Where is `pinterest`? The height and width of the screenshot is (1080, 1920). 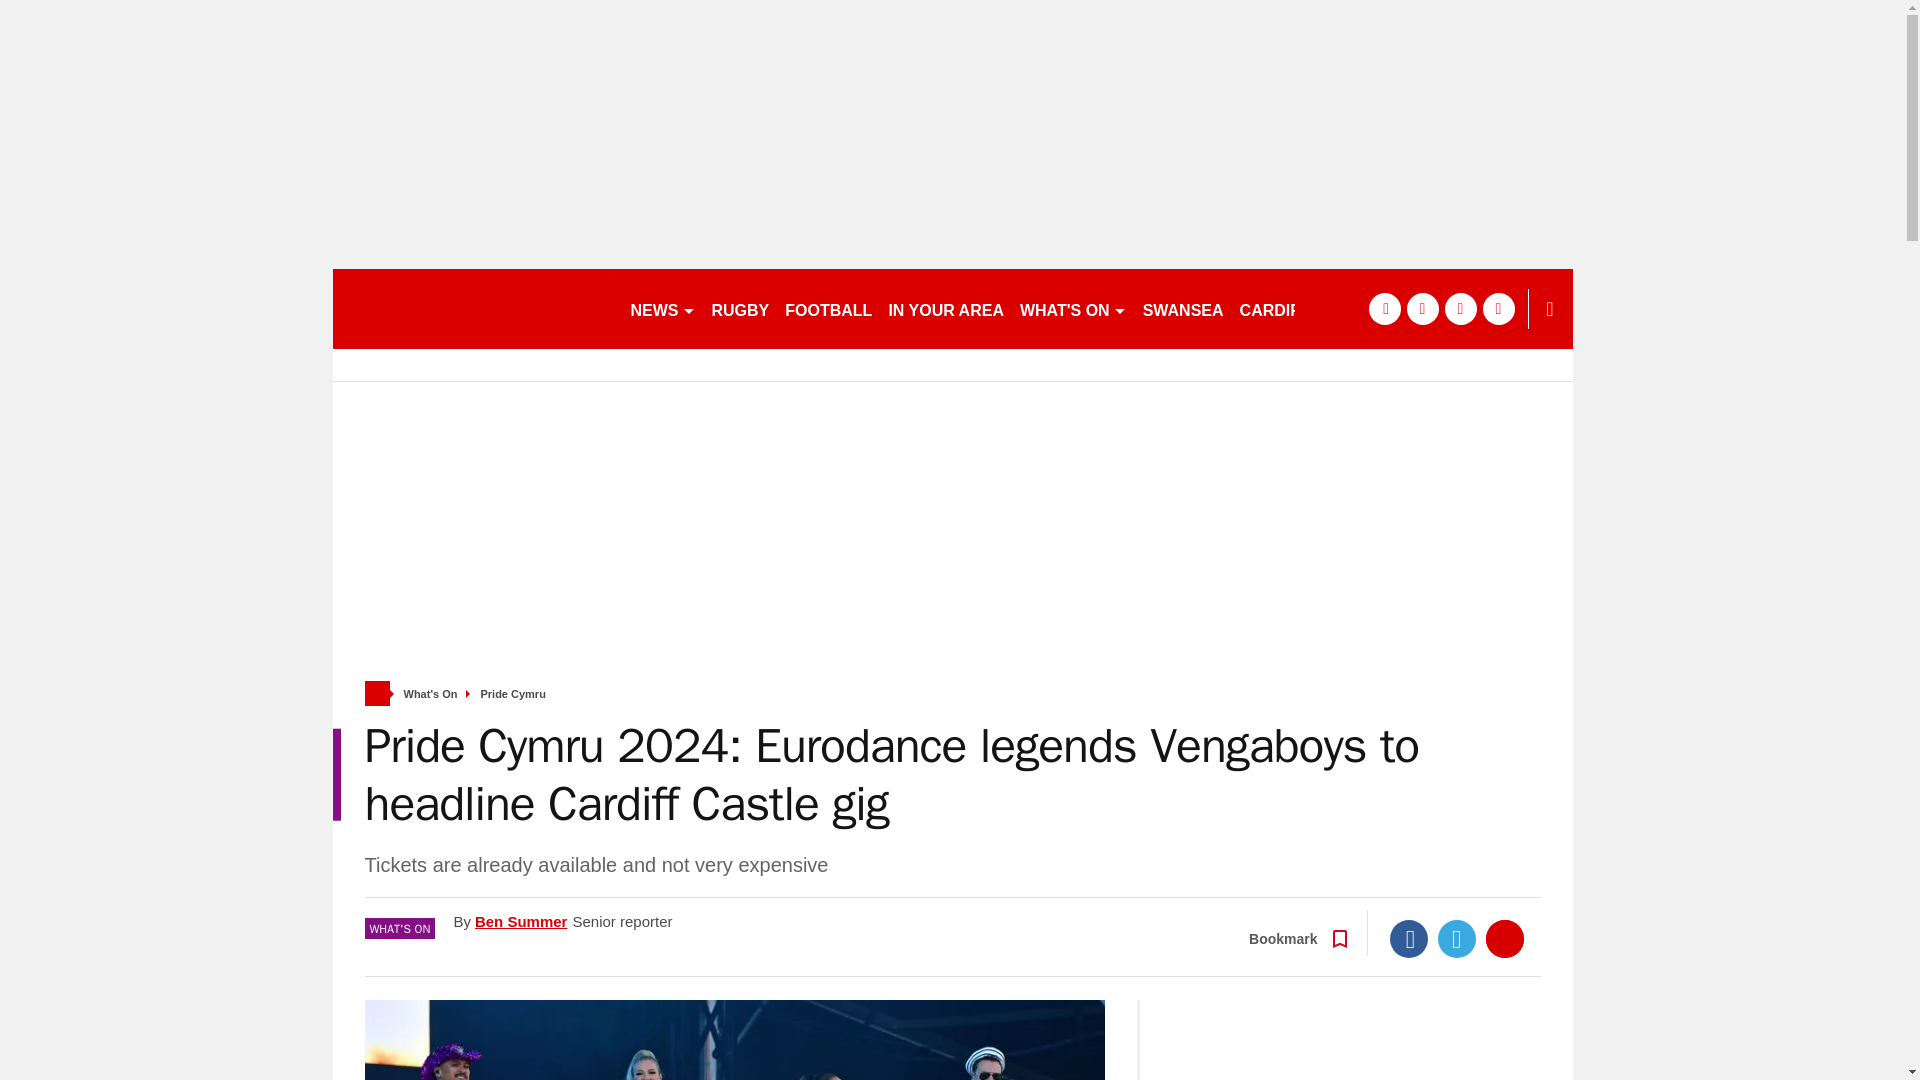
pinterest is located at coordinates (1460, 308).